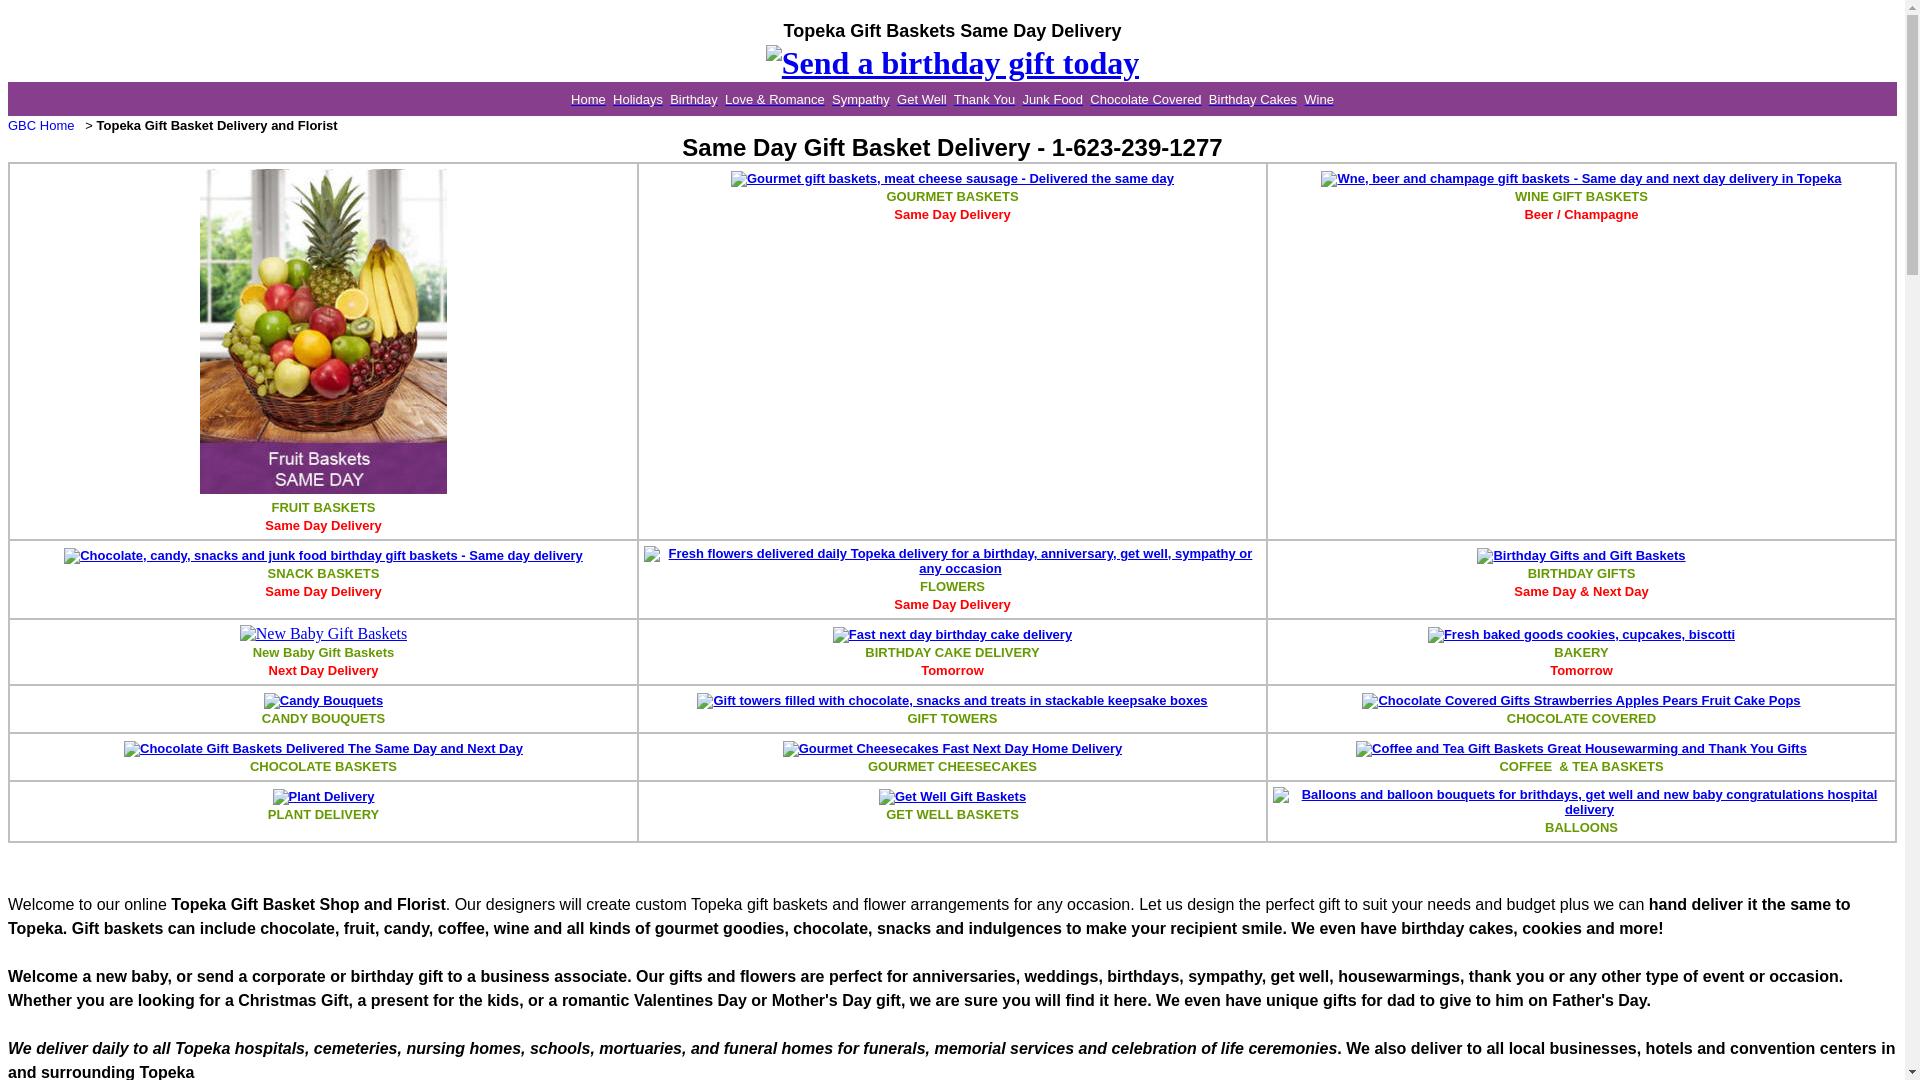  Describe the element at coordinates (984, 98) in the screenshot. I see `Thank You` at that location.